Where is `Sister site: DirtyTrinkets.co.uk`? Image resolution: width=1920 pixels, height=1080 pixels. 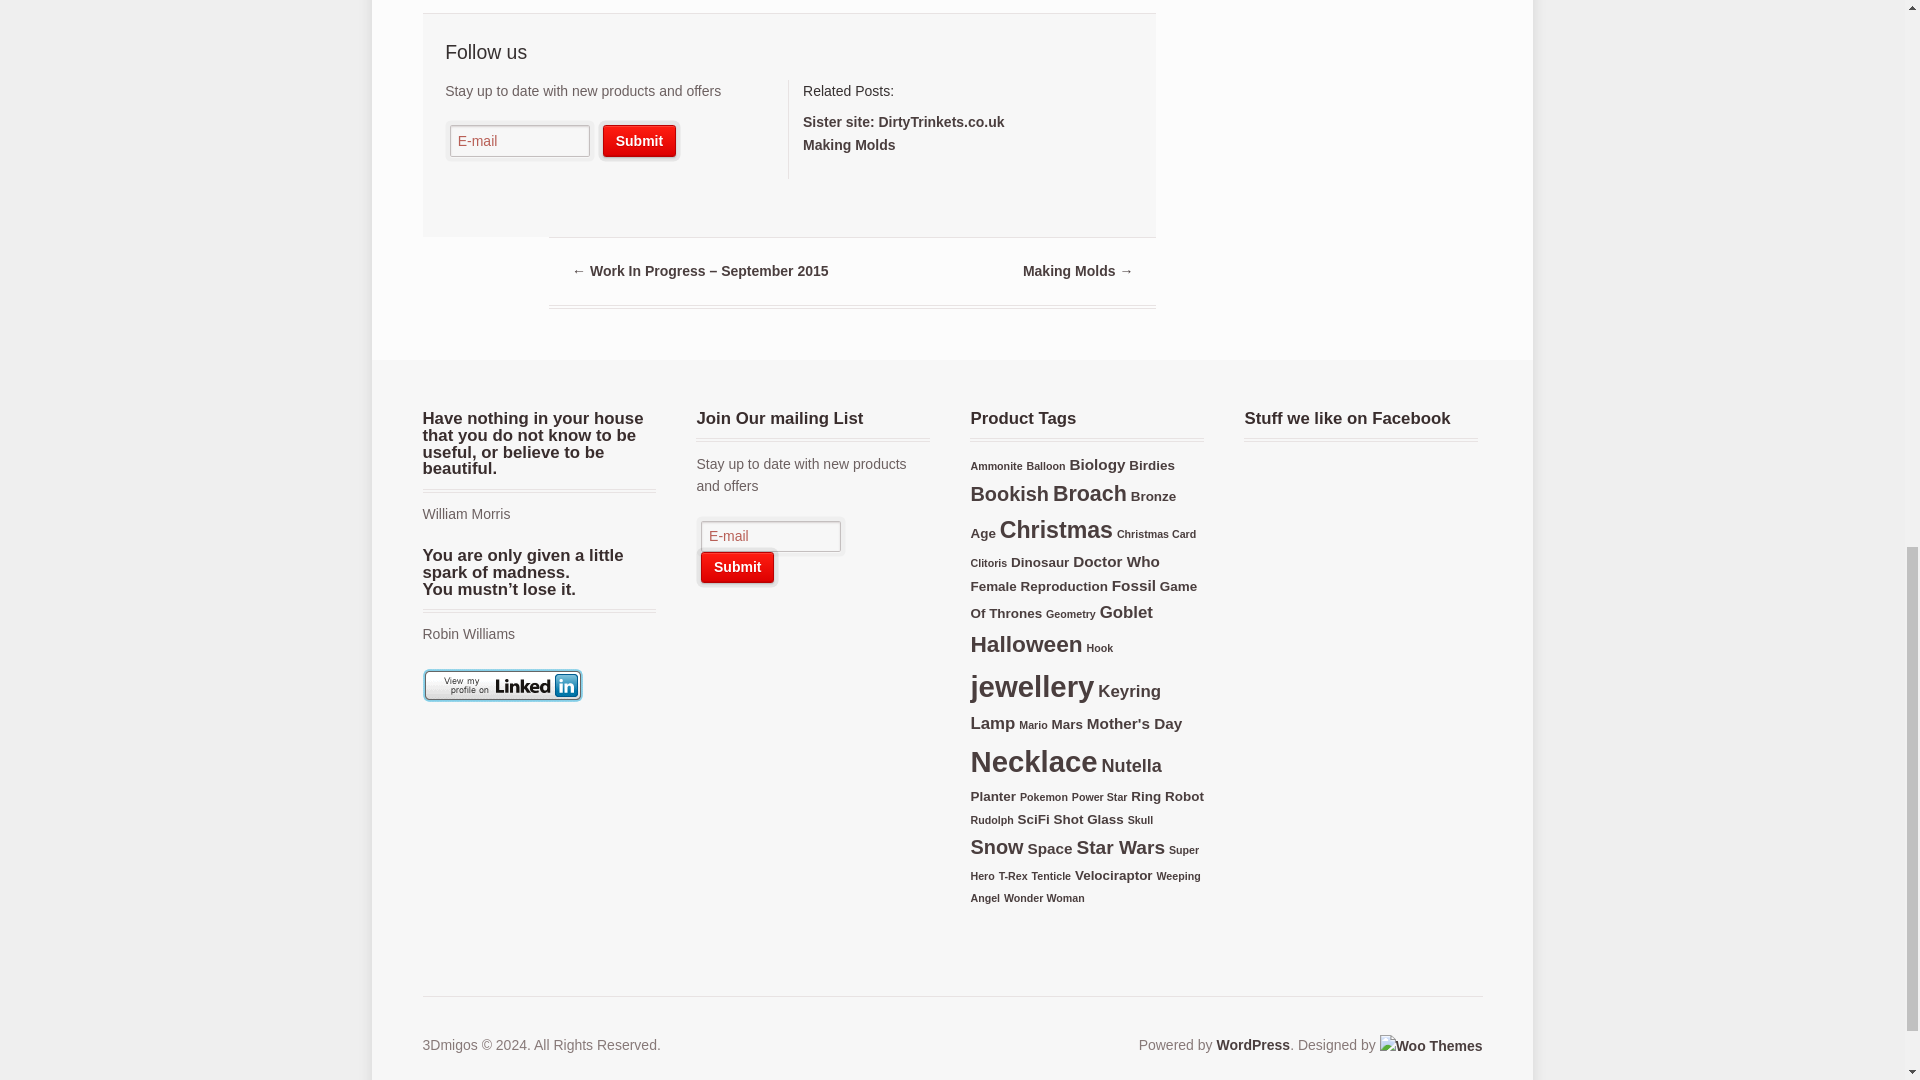 Sister site: DirtyTrinkets.co.uk is located at coordinates (903, 122).